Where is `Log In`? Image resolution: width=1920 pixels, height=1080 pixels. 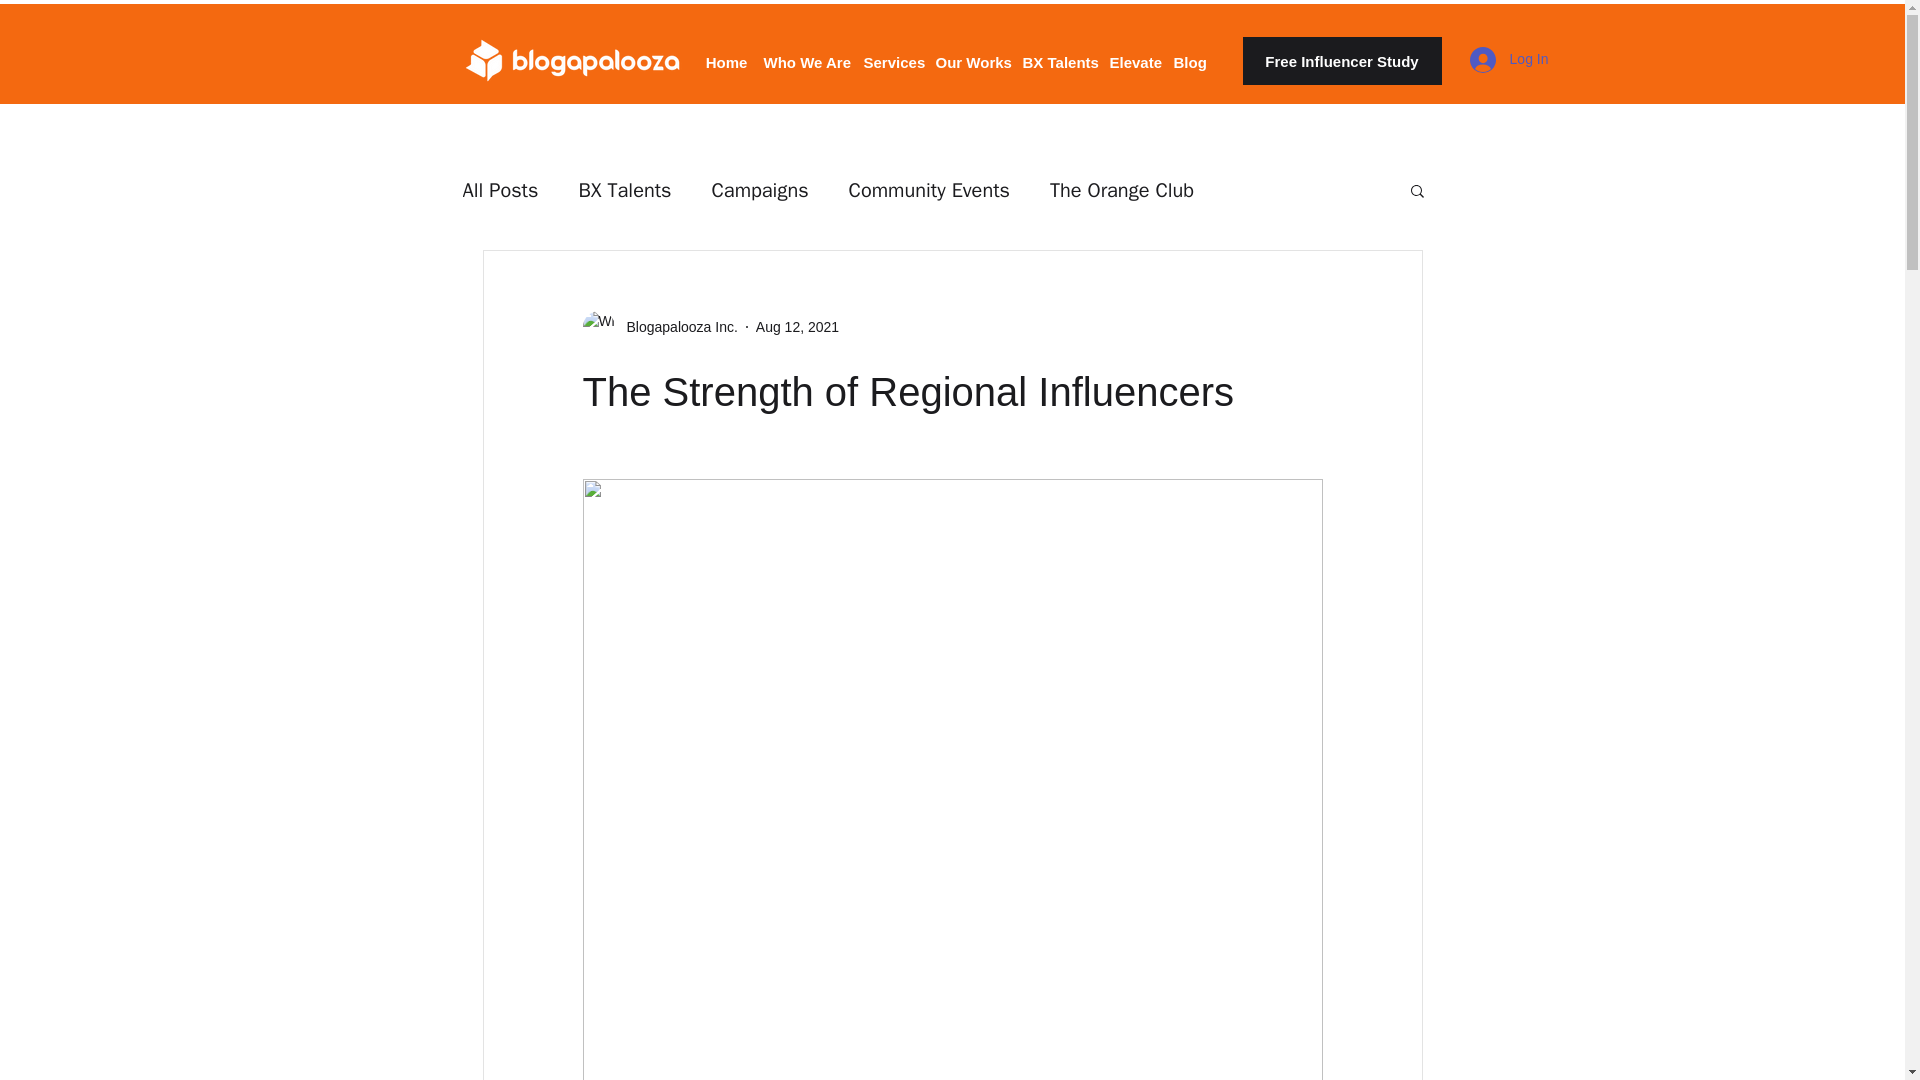 Log In is located at coordinates (1508, 60).